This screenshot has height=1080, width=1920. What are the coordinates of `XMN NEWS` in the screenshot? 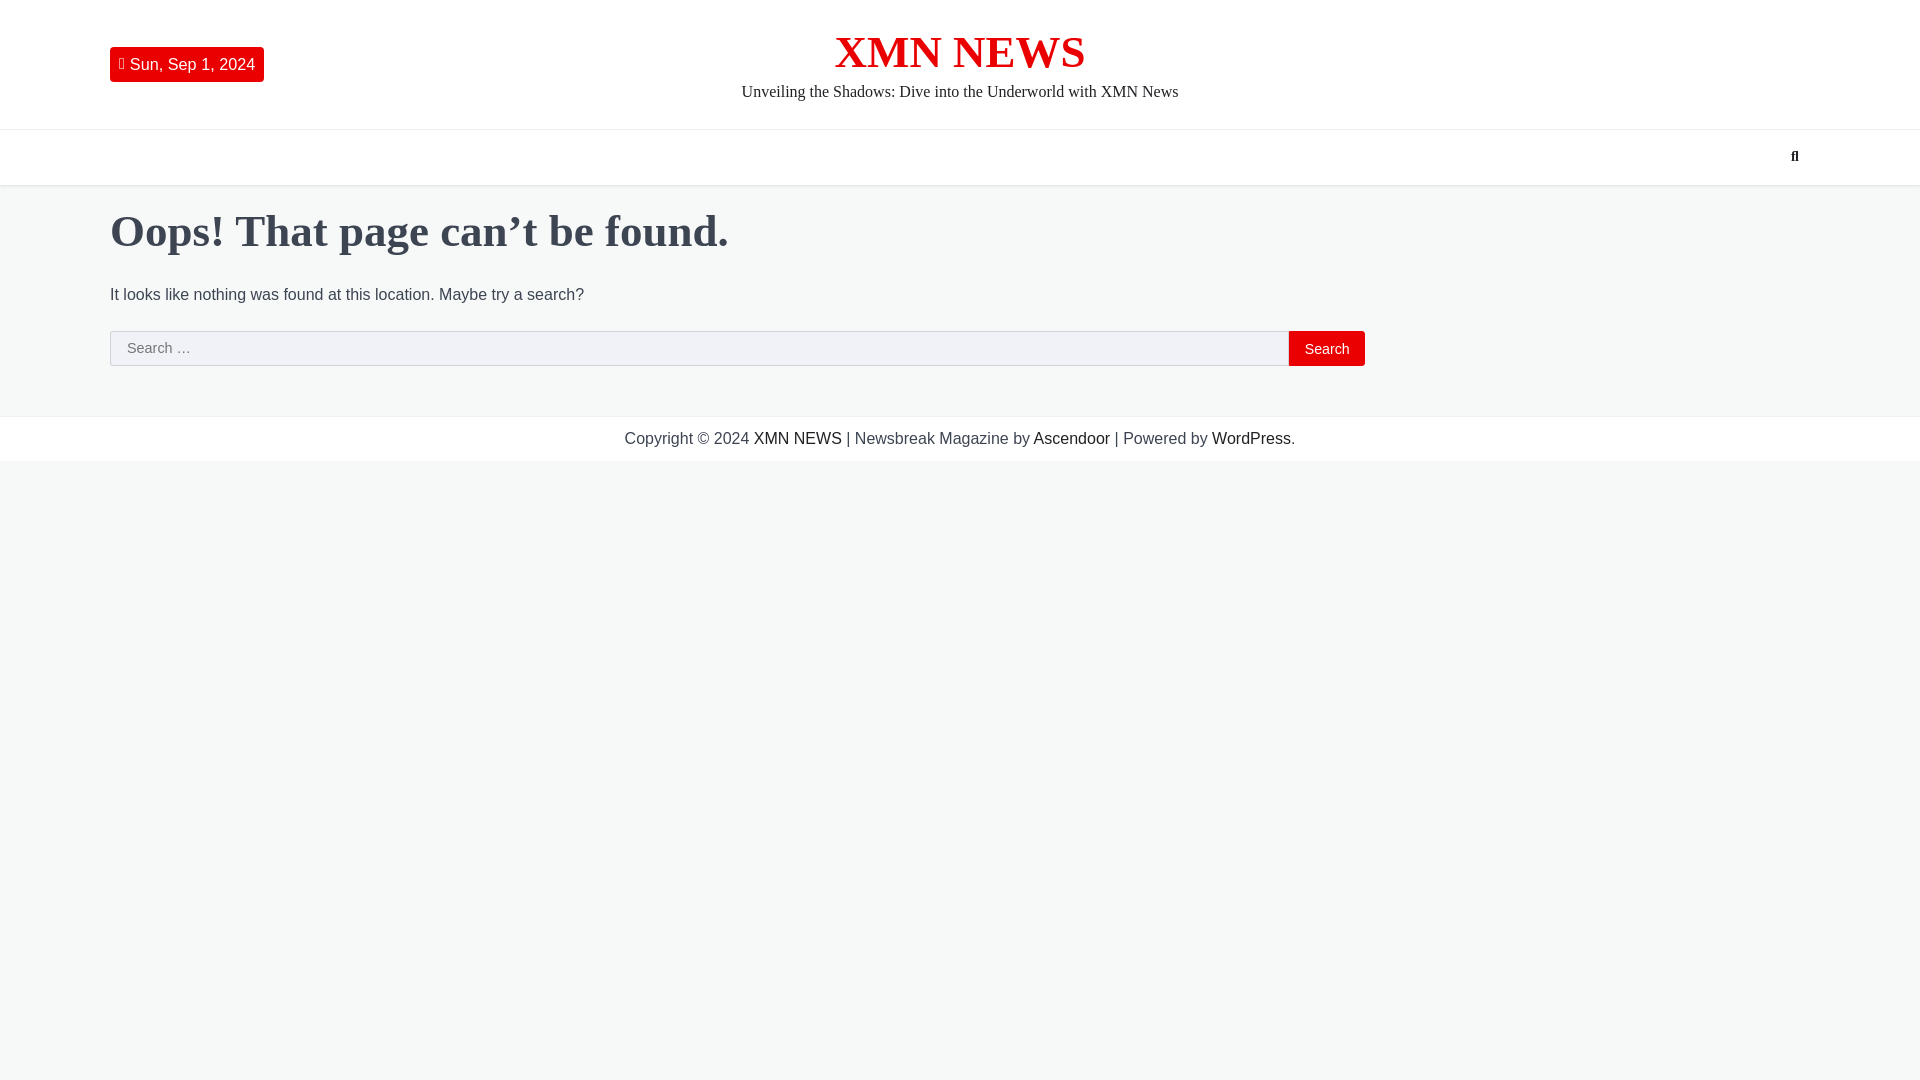 It's located at (798, 438).